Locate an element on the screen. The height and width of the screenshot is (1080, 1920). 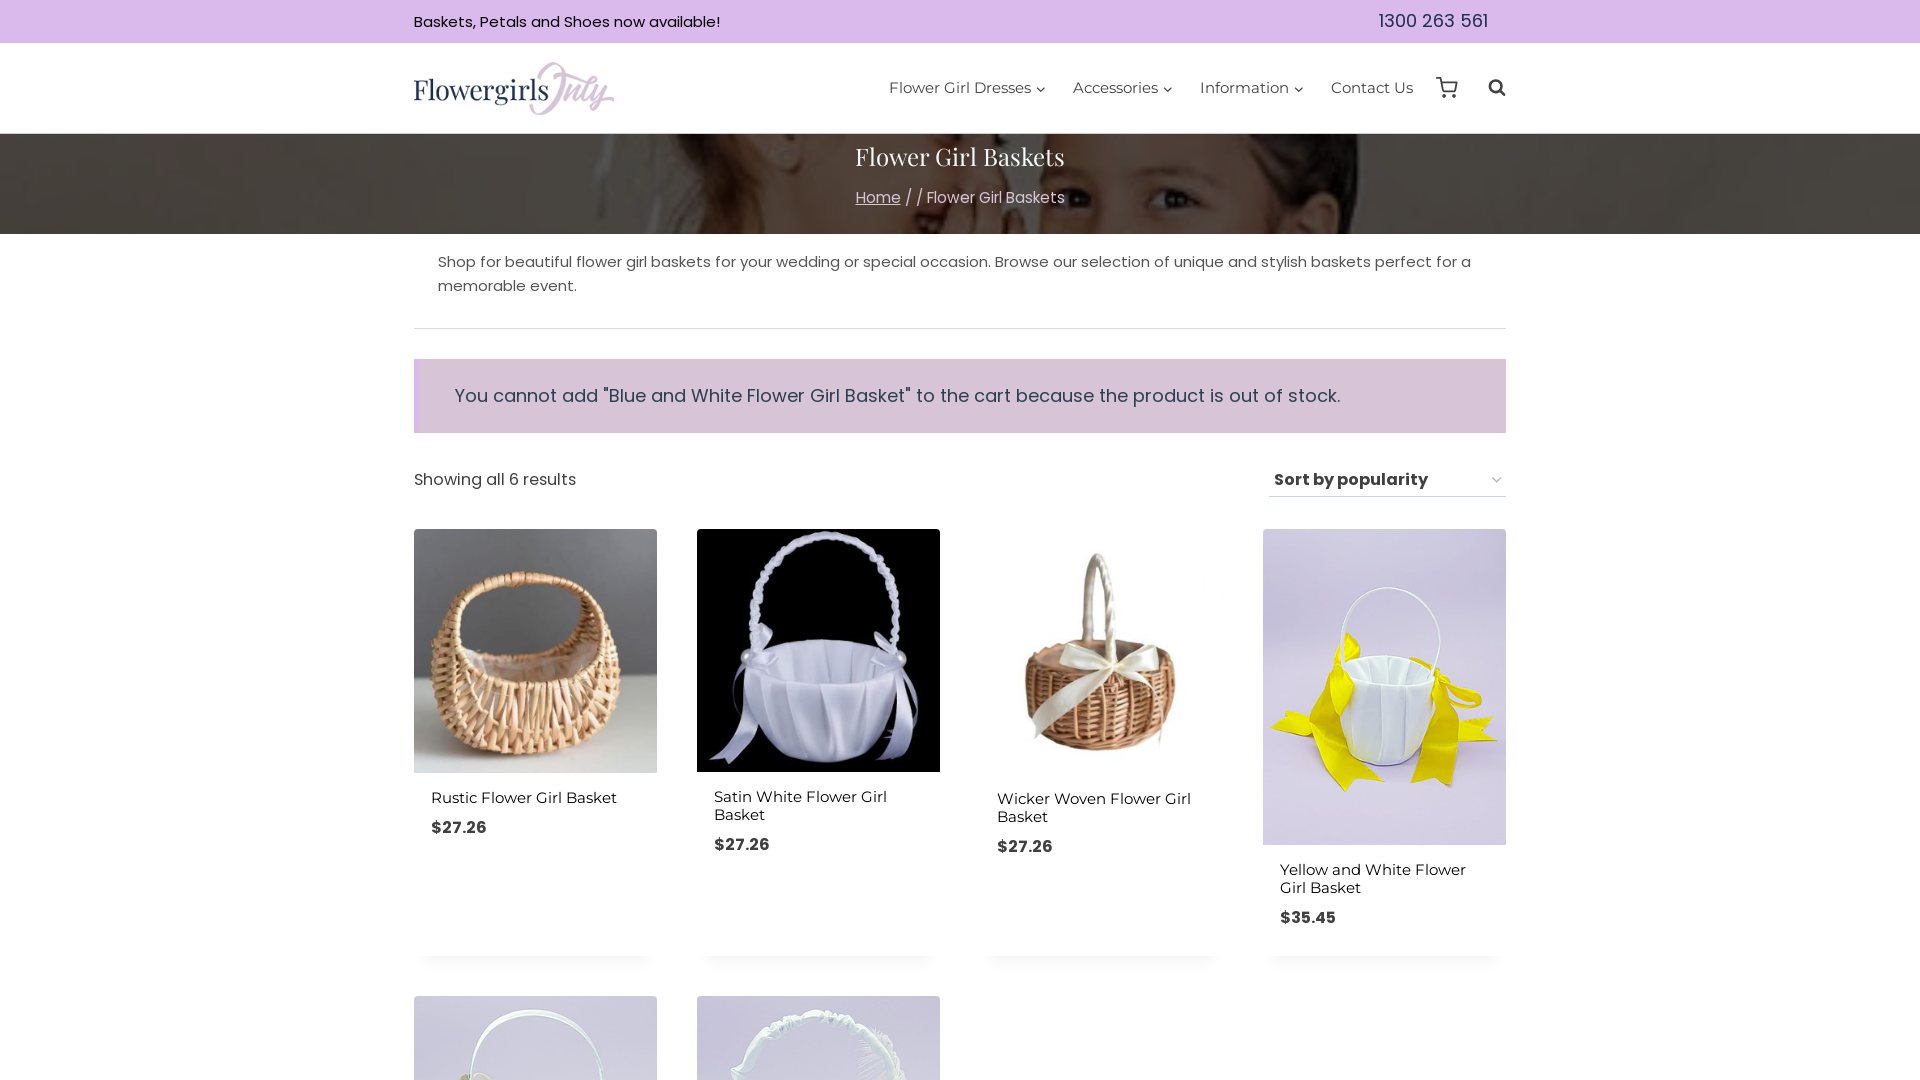
Information is located at coordinates (1252, 88).